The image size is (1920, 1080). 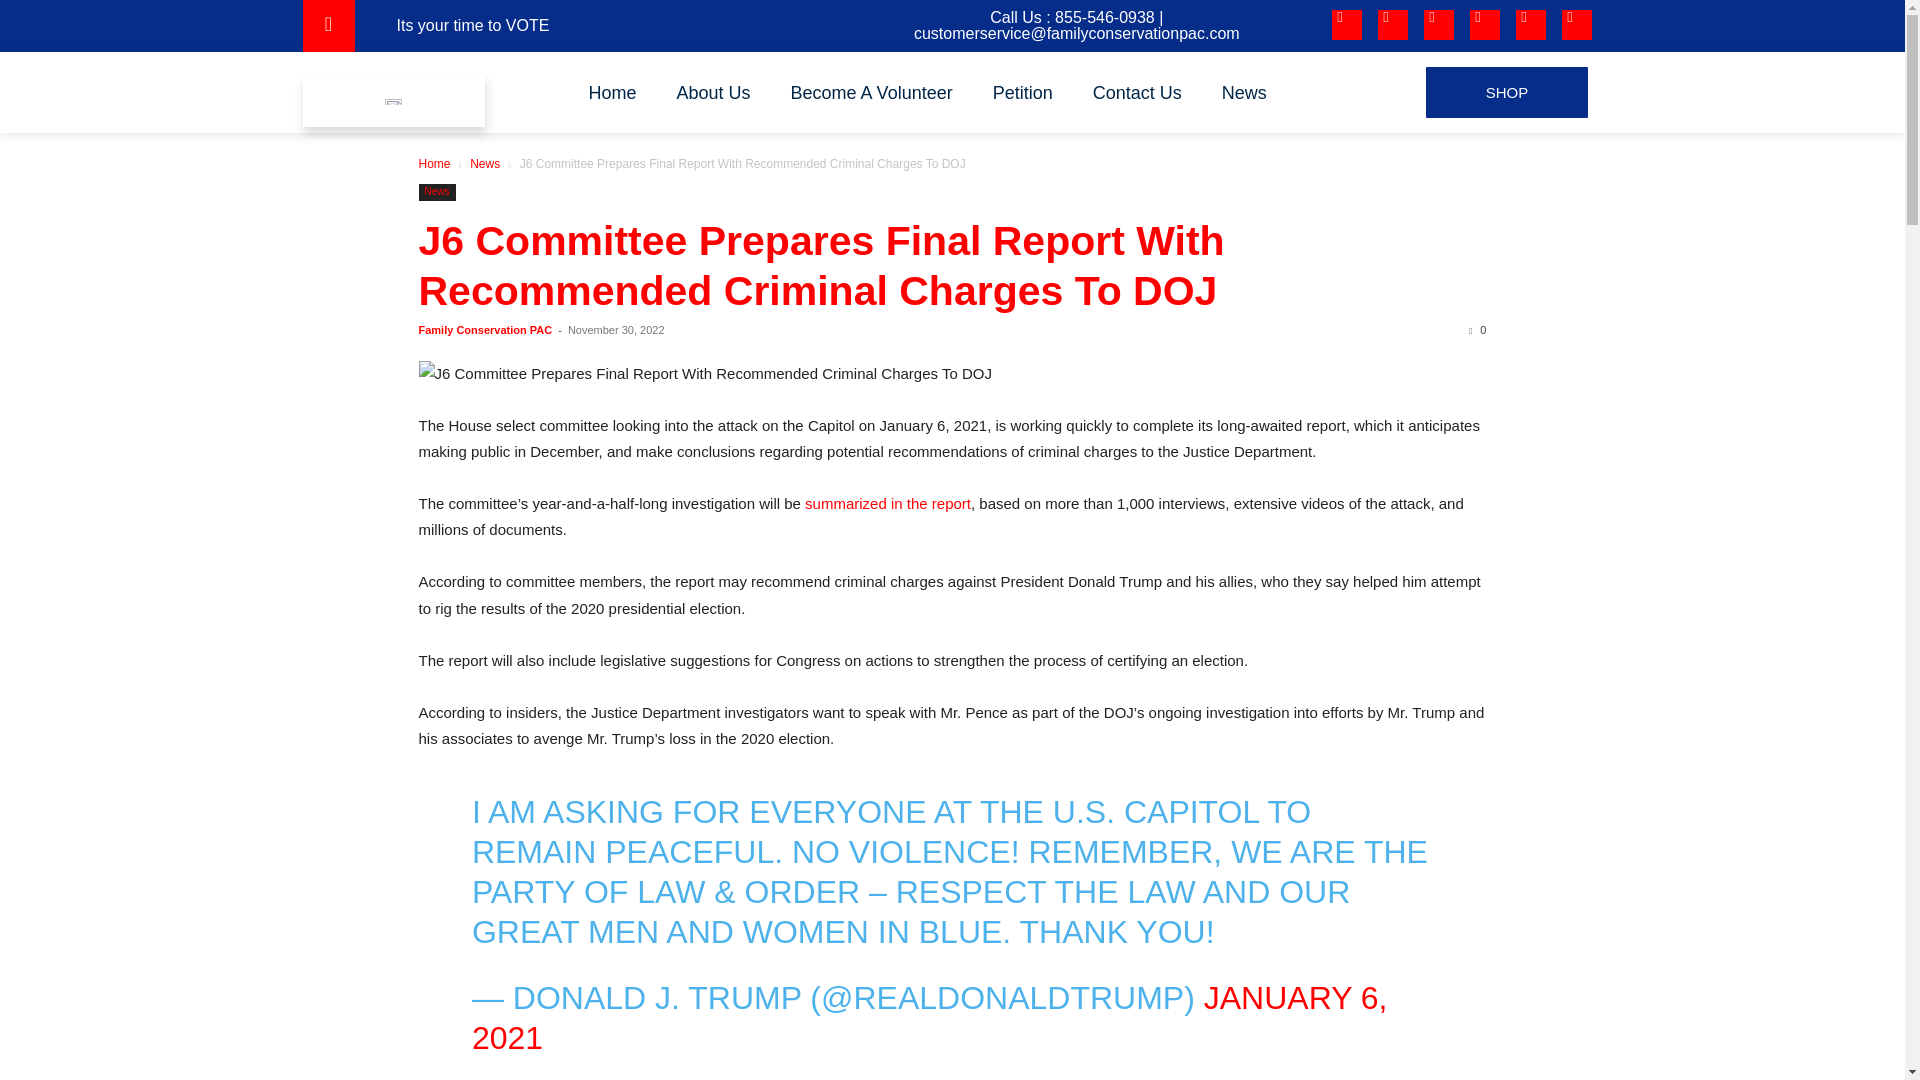 What do you see at coordinates (1023, 92) in the screenshot?
I see `Petition` at bounding box center [1023, 92].